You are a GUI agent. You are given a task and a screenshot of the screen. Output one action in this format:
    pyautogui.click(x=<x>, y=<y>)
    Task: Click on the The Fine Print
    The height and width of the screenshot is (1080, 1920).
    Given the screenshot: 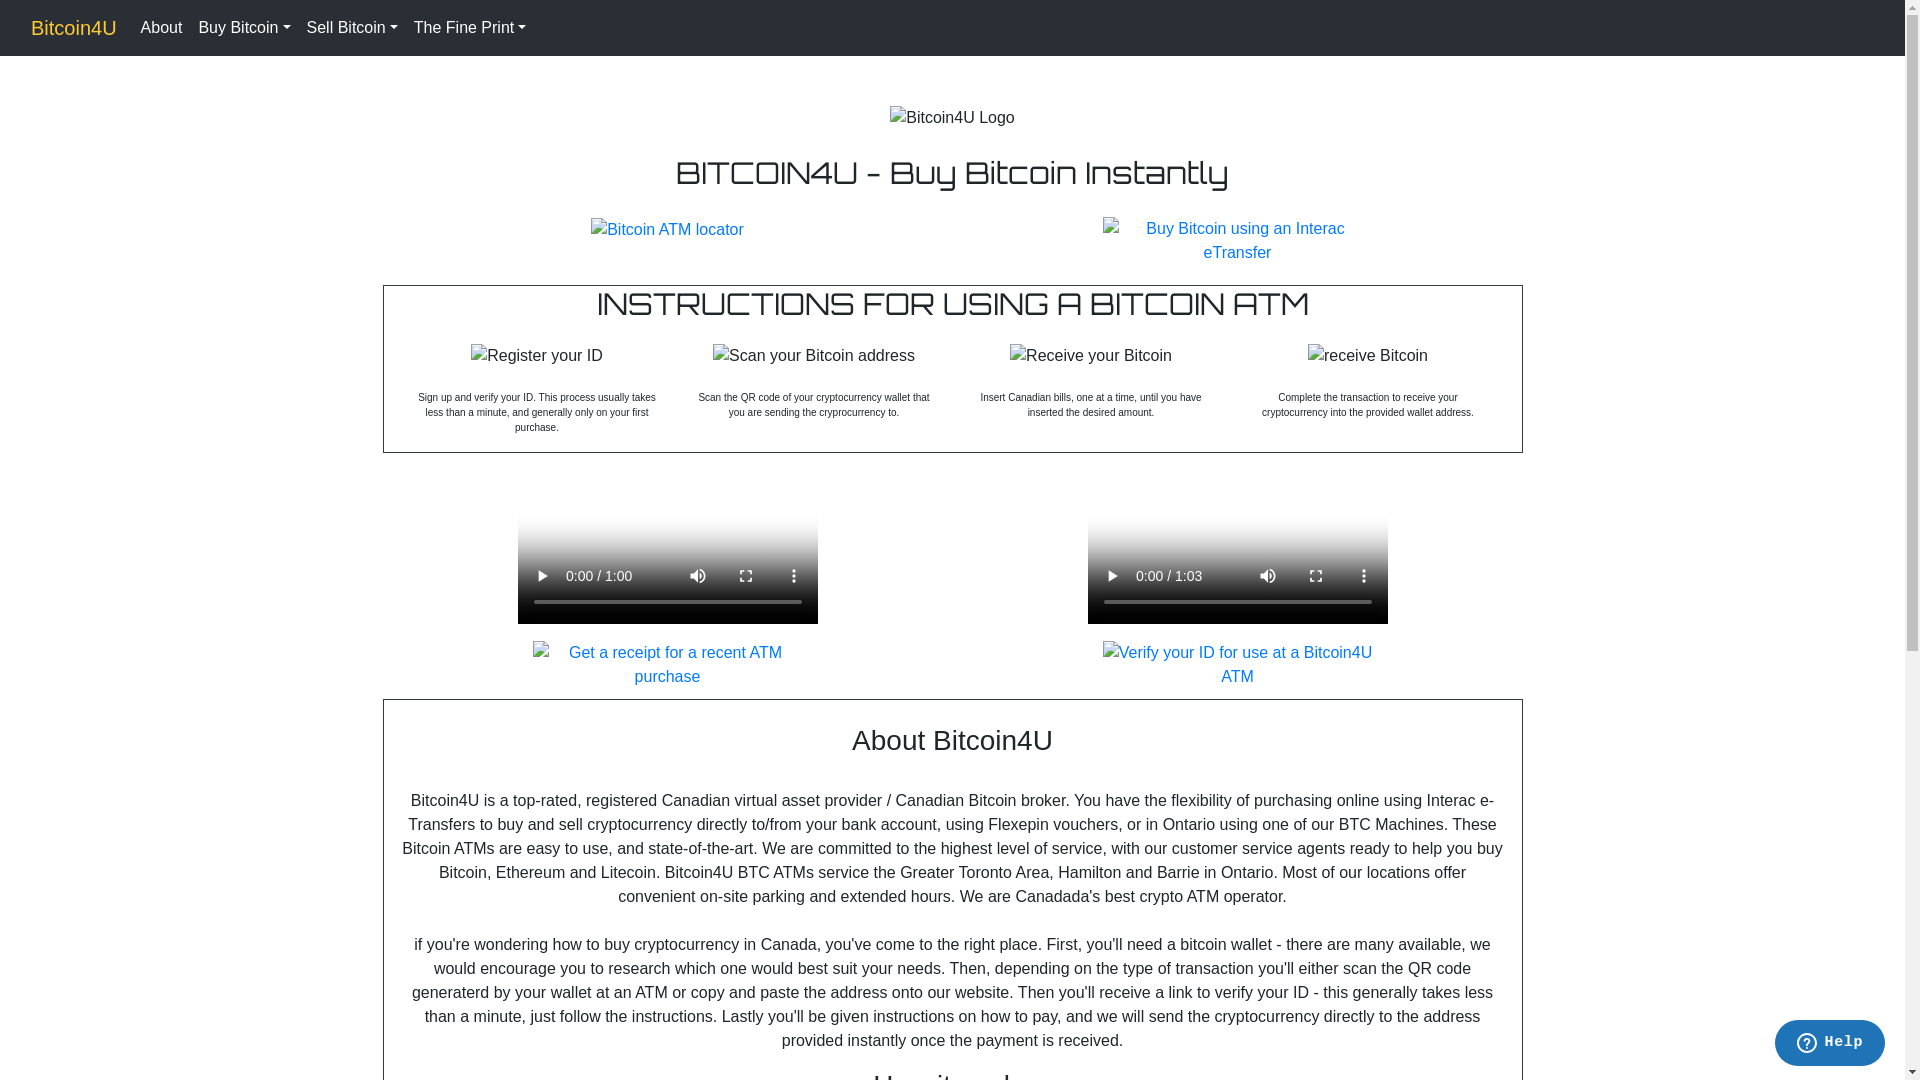 What is the action you would take?
    pyautogui.click(x=470, y=28)
    